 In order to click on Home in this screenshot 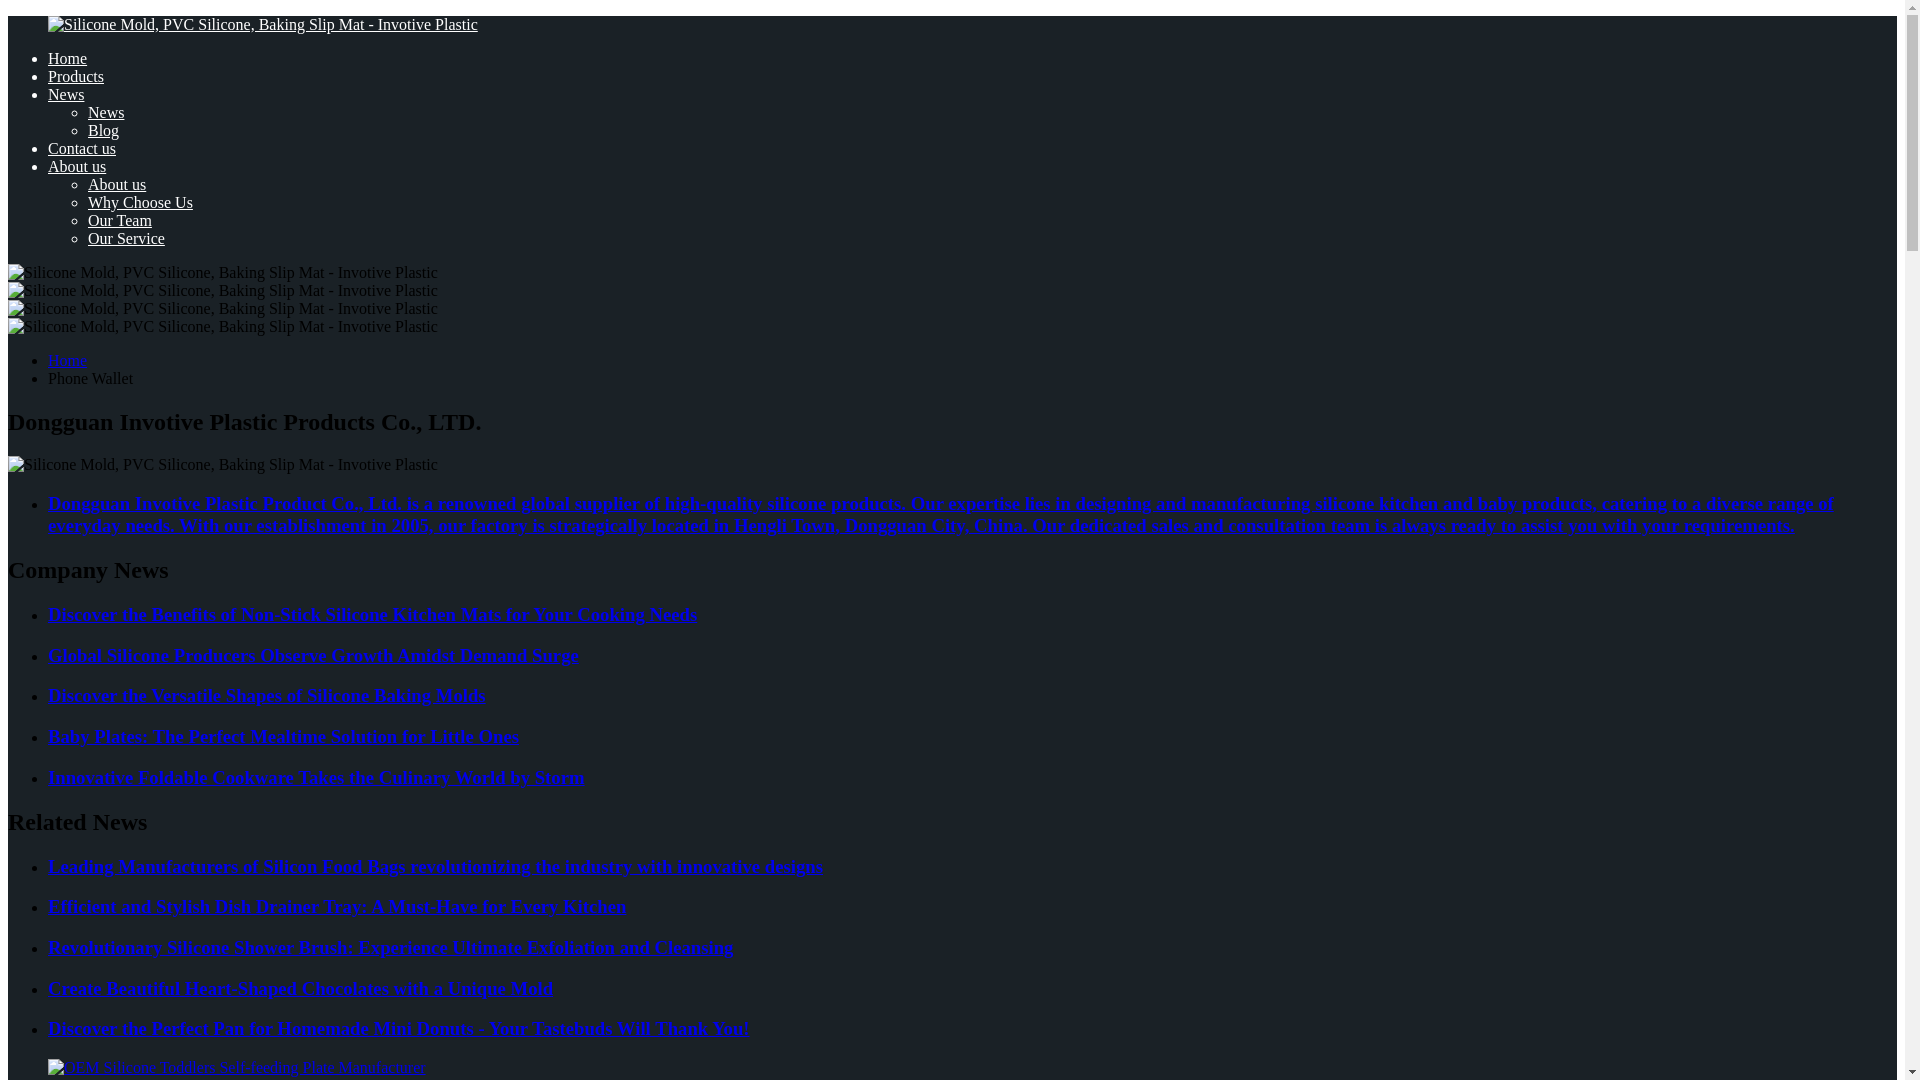, I will do `click(67, 360)`.